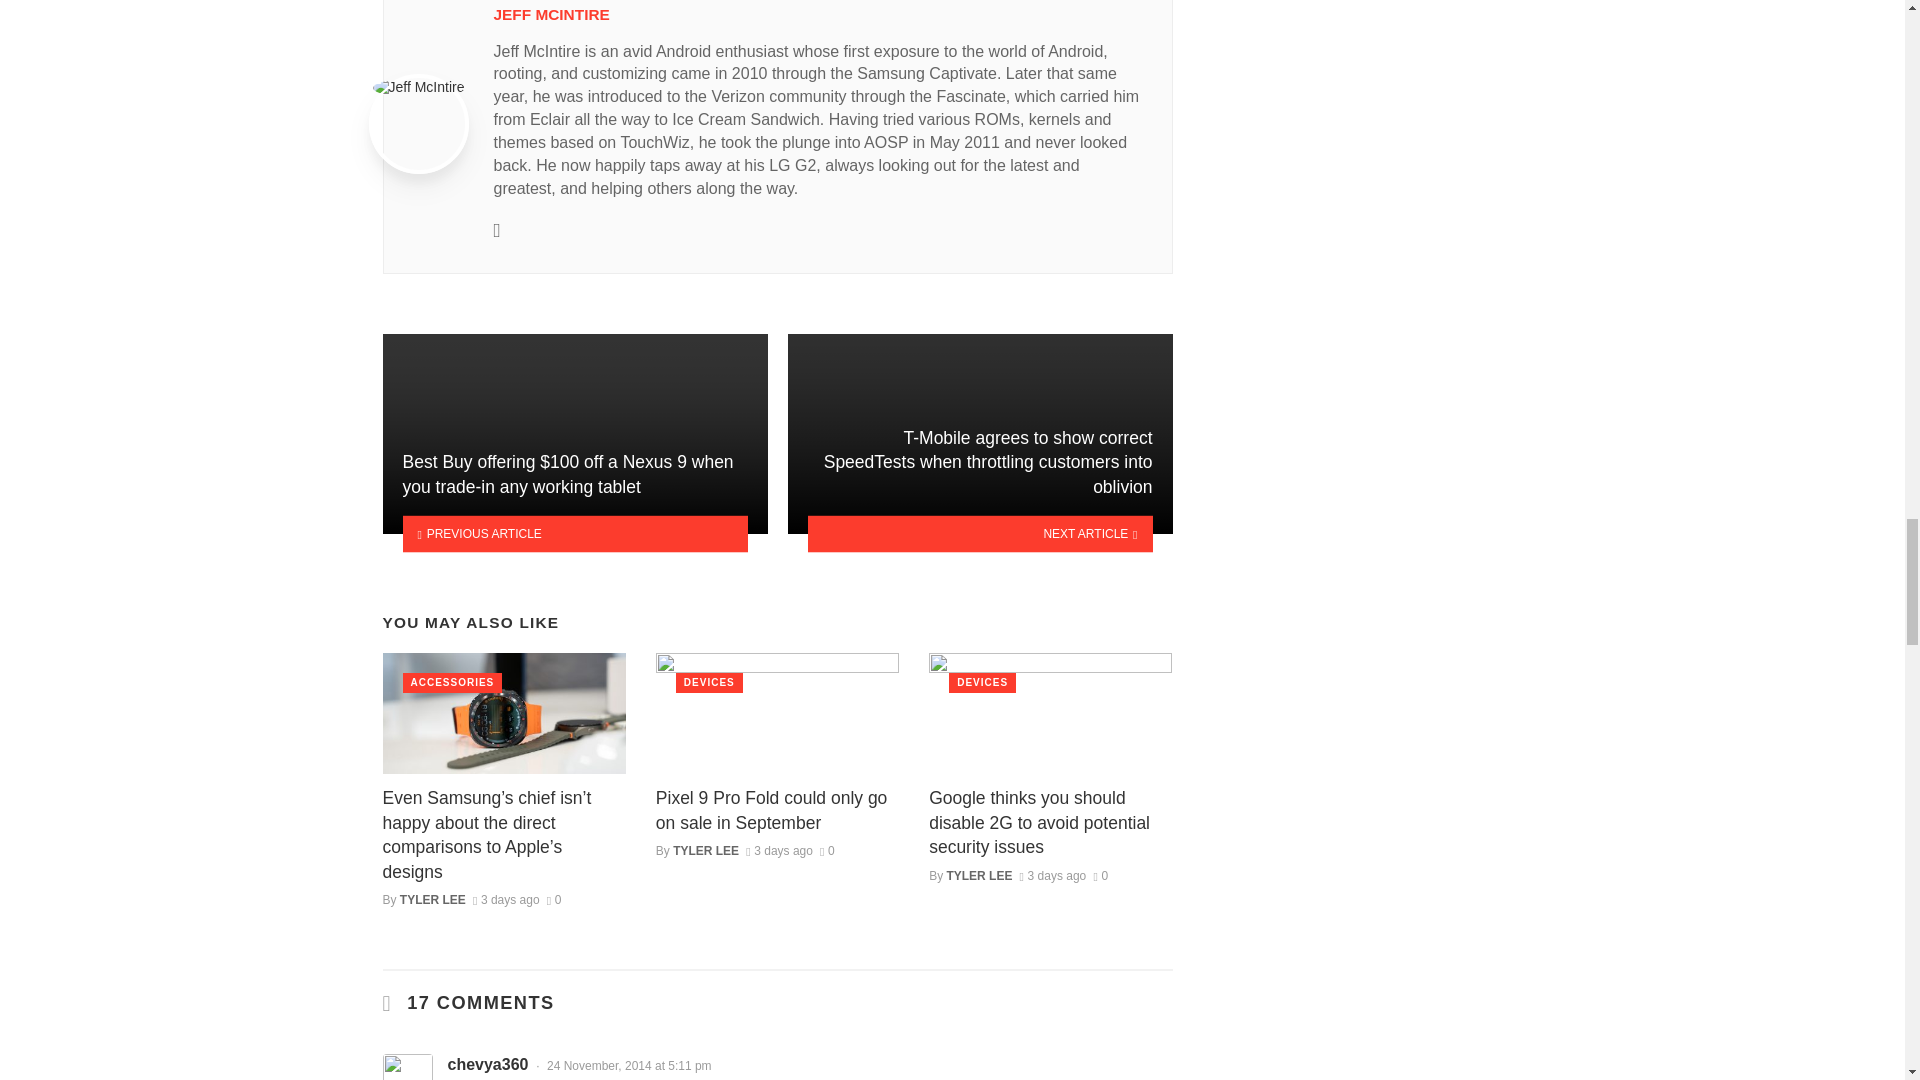 The height and width of the screenshot is (1080, 1920). Describe the element at coordinates (827, 850) in the screenshot. I see `0 Comments` at that location.